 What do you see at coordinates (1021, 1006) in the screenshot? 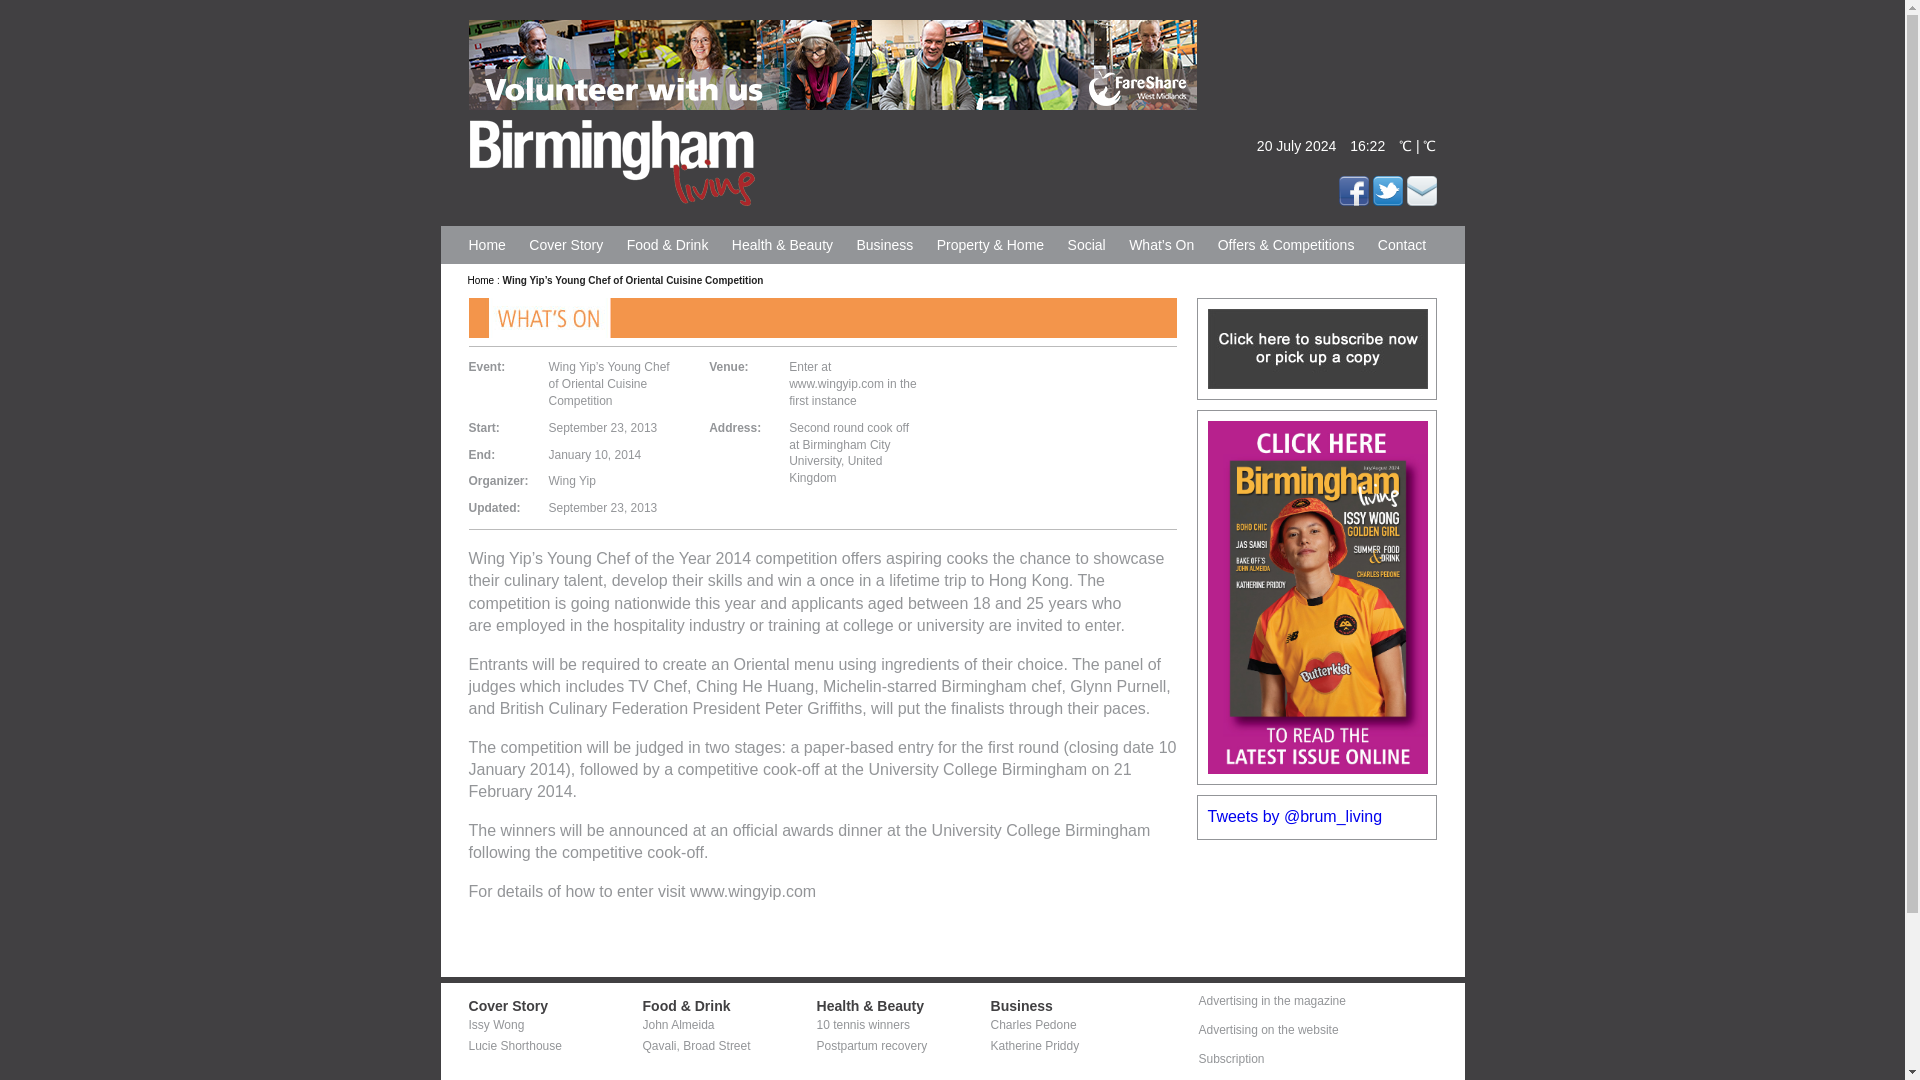
I see `Business` at bounding box center [1021, 1006].